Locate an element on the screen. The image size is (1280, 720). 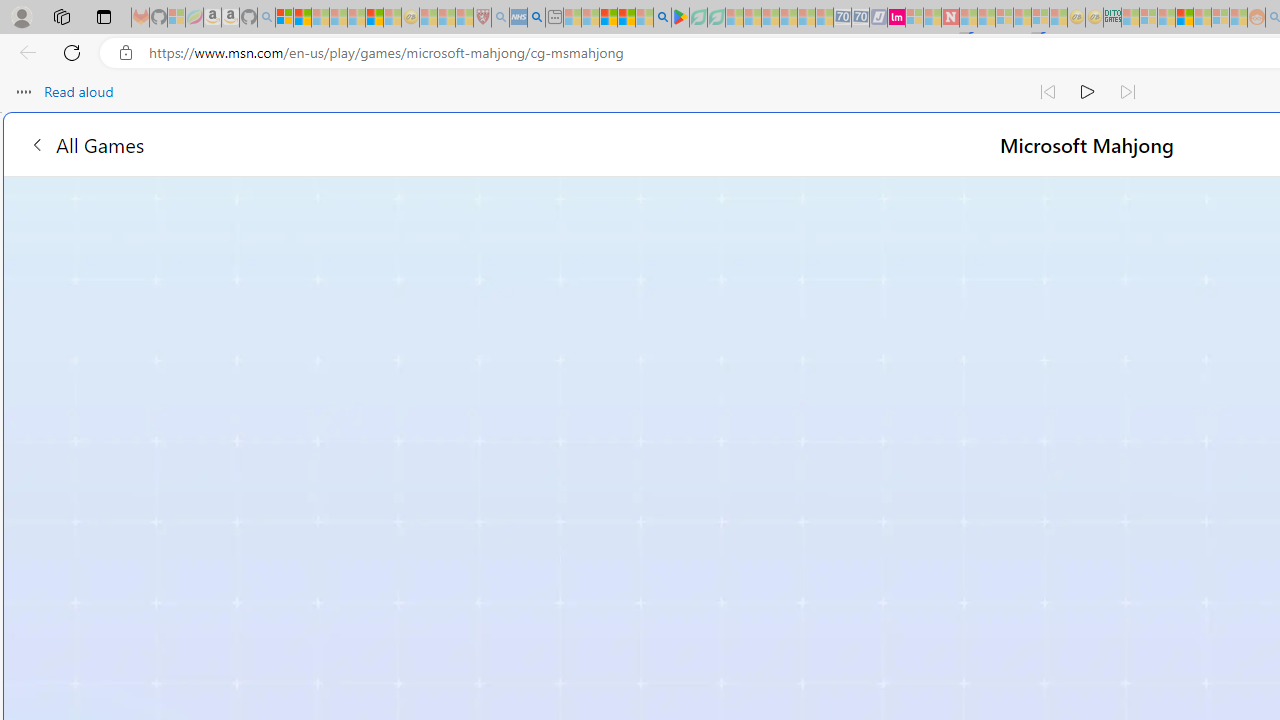
Microsoft account | Privacy - Sleeping is located at coordinates (1148, 18).